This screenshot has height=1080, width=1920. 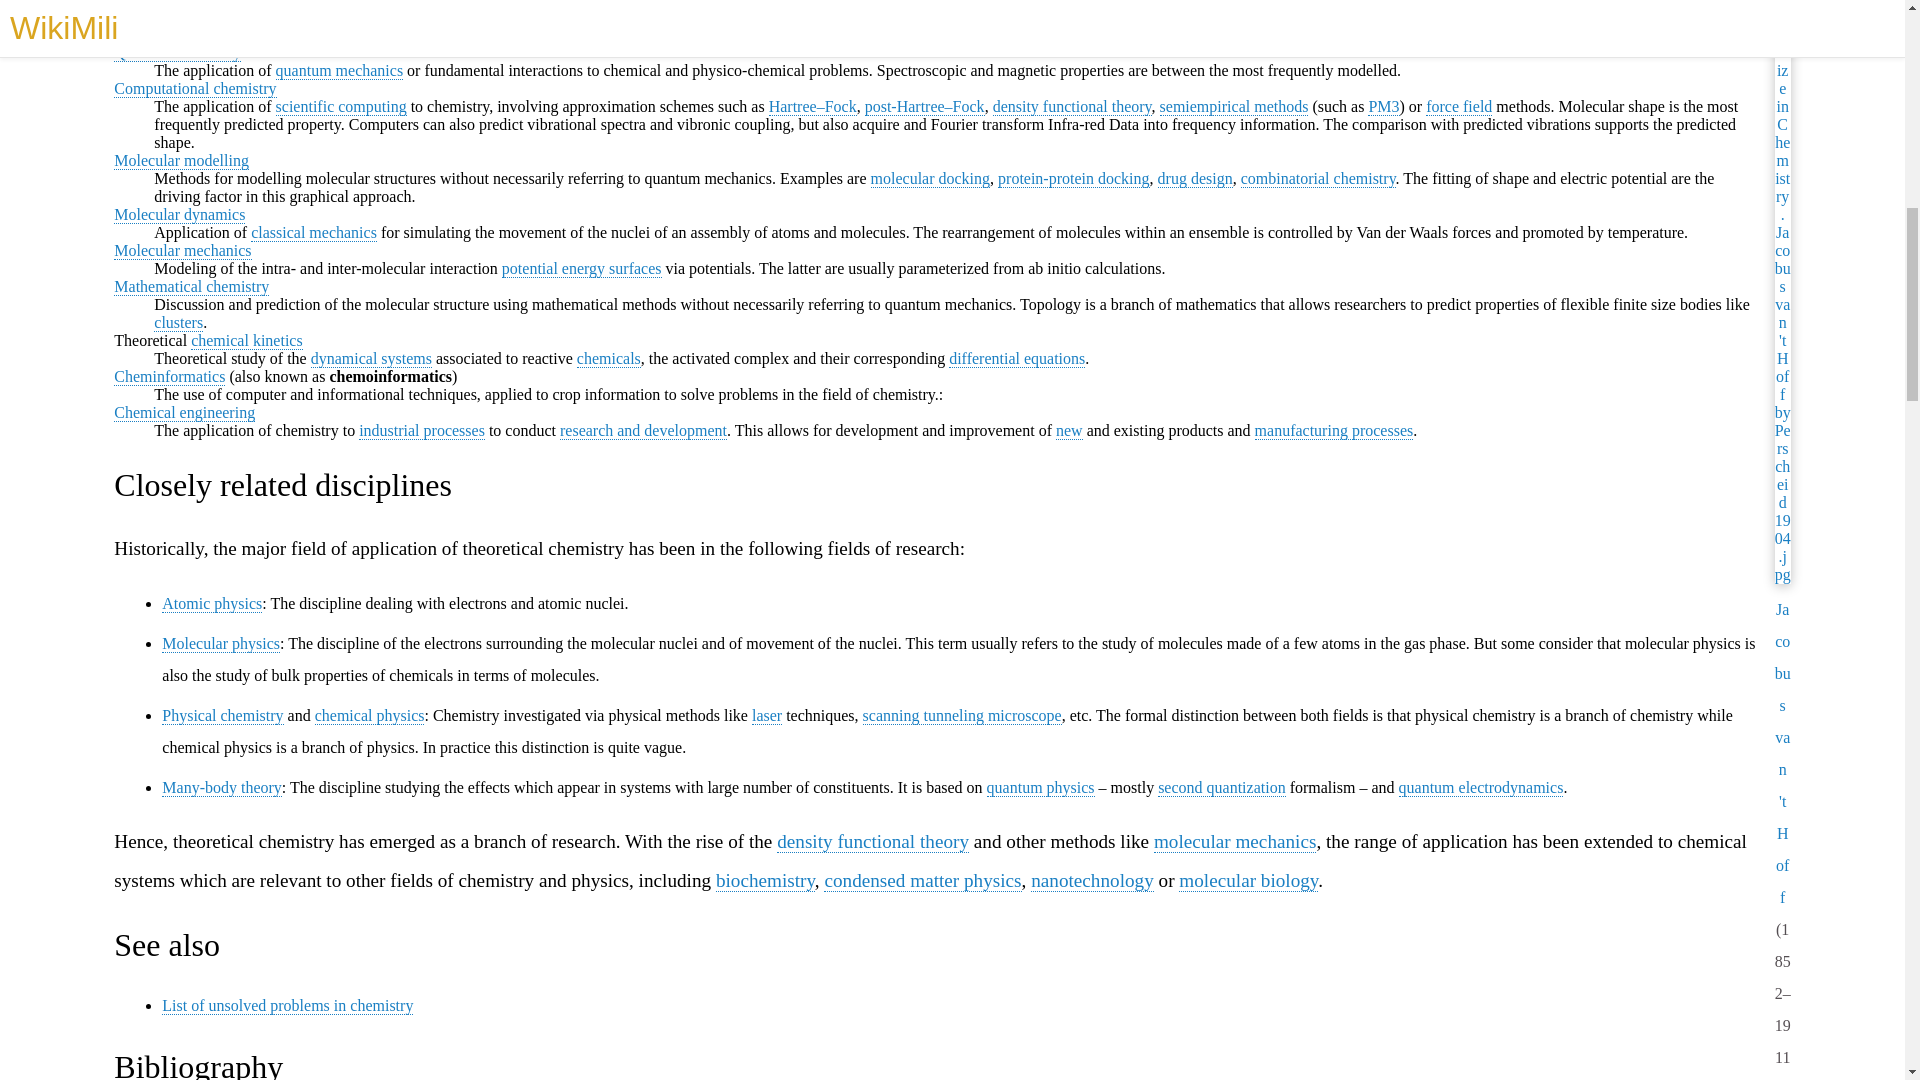 I want to click on Computational chemistry, so click(x=194, y=88).